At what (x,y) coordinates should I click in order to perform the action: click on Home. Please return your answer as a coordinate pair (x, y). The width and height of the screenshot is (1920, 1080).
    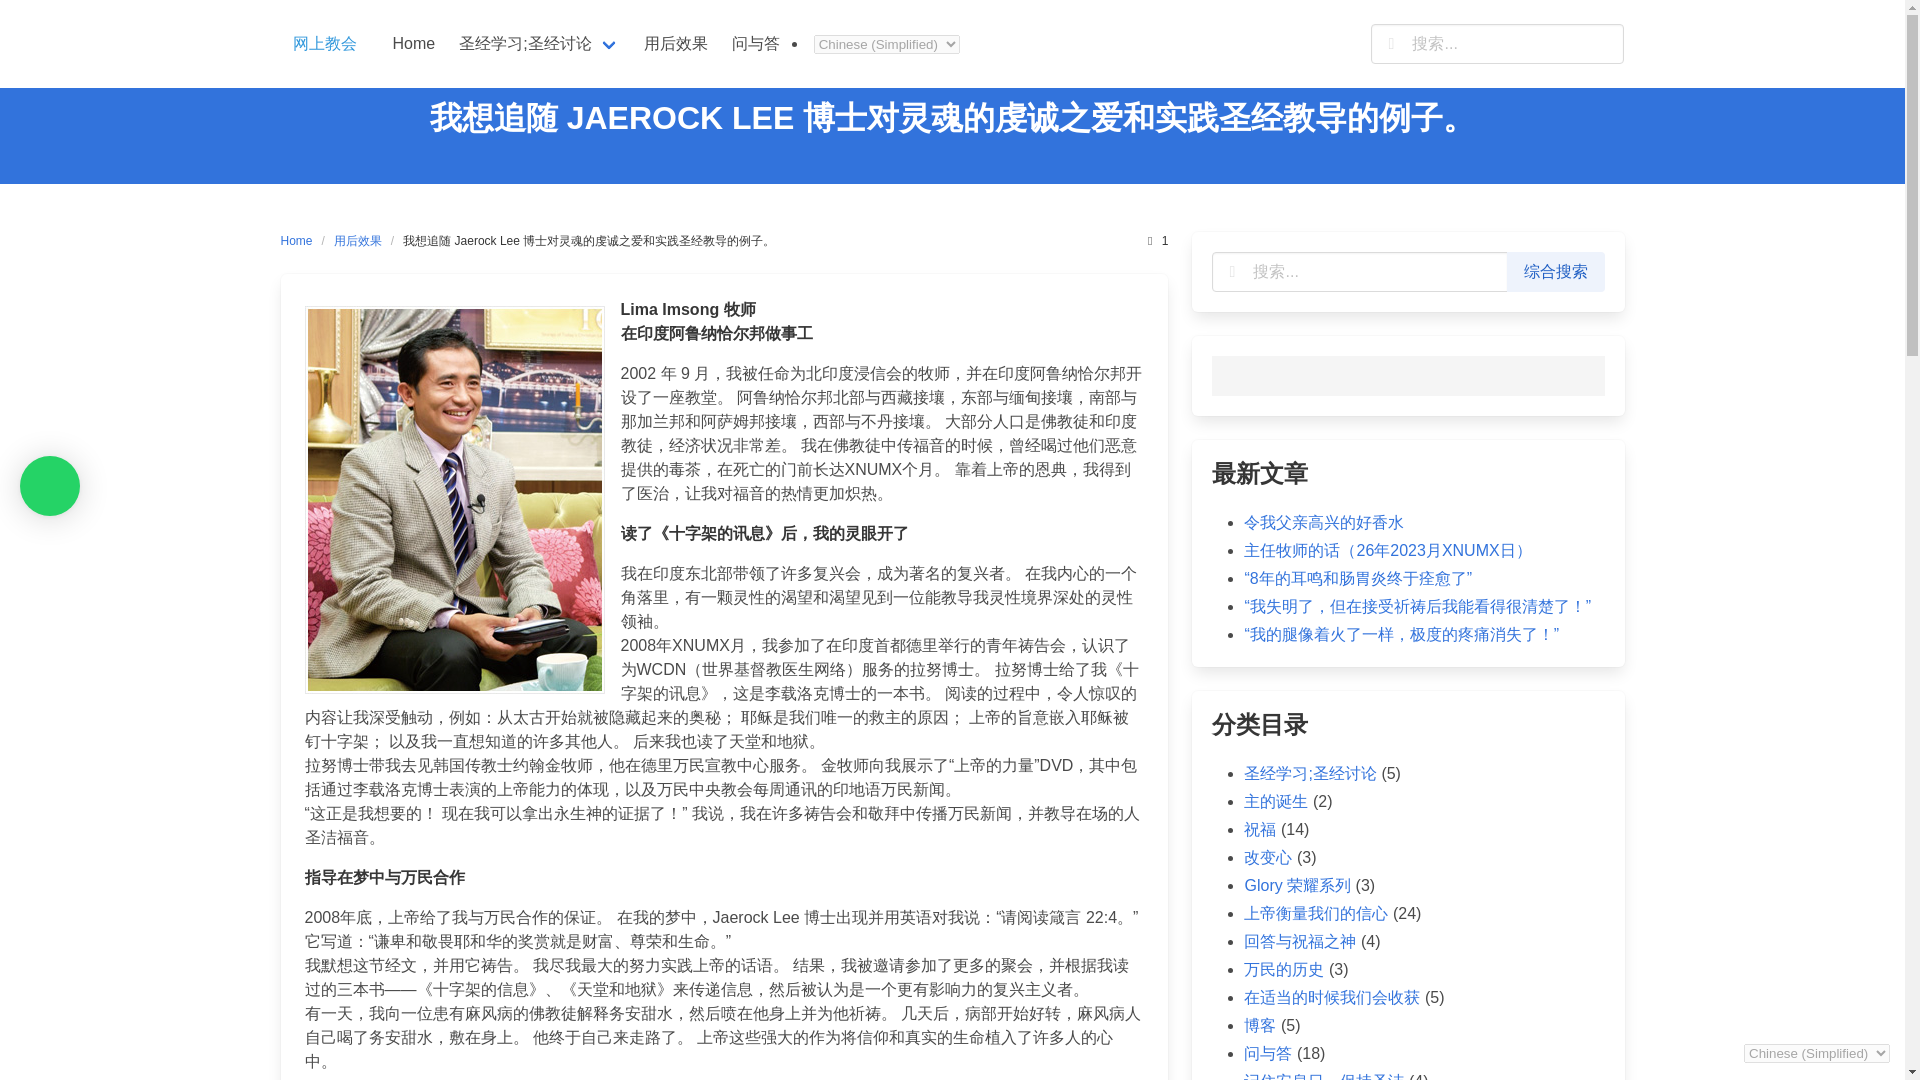
    Looking at the image, I should click on (414, 43).